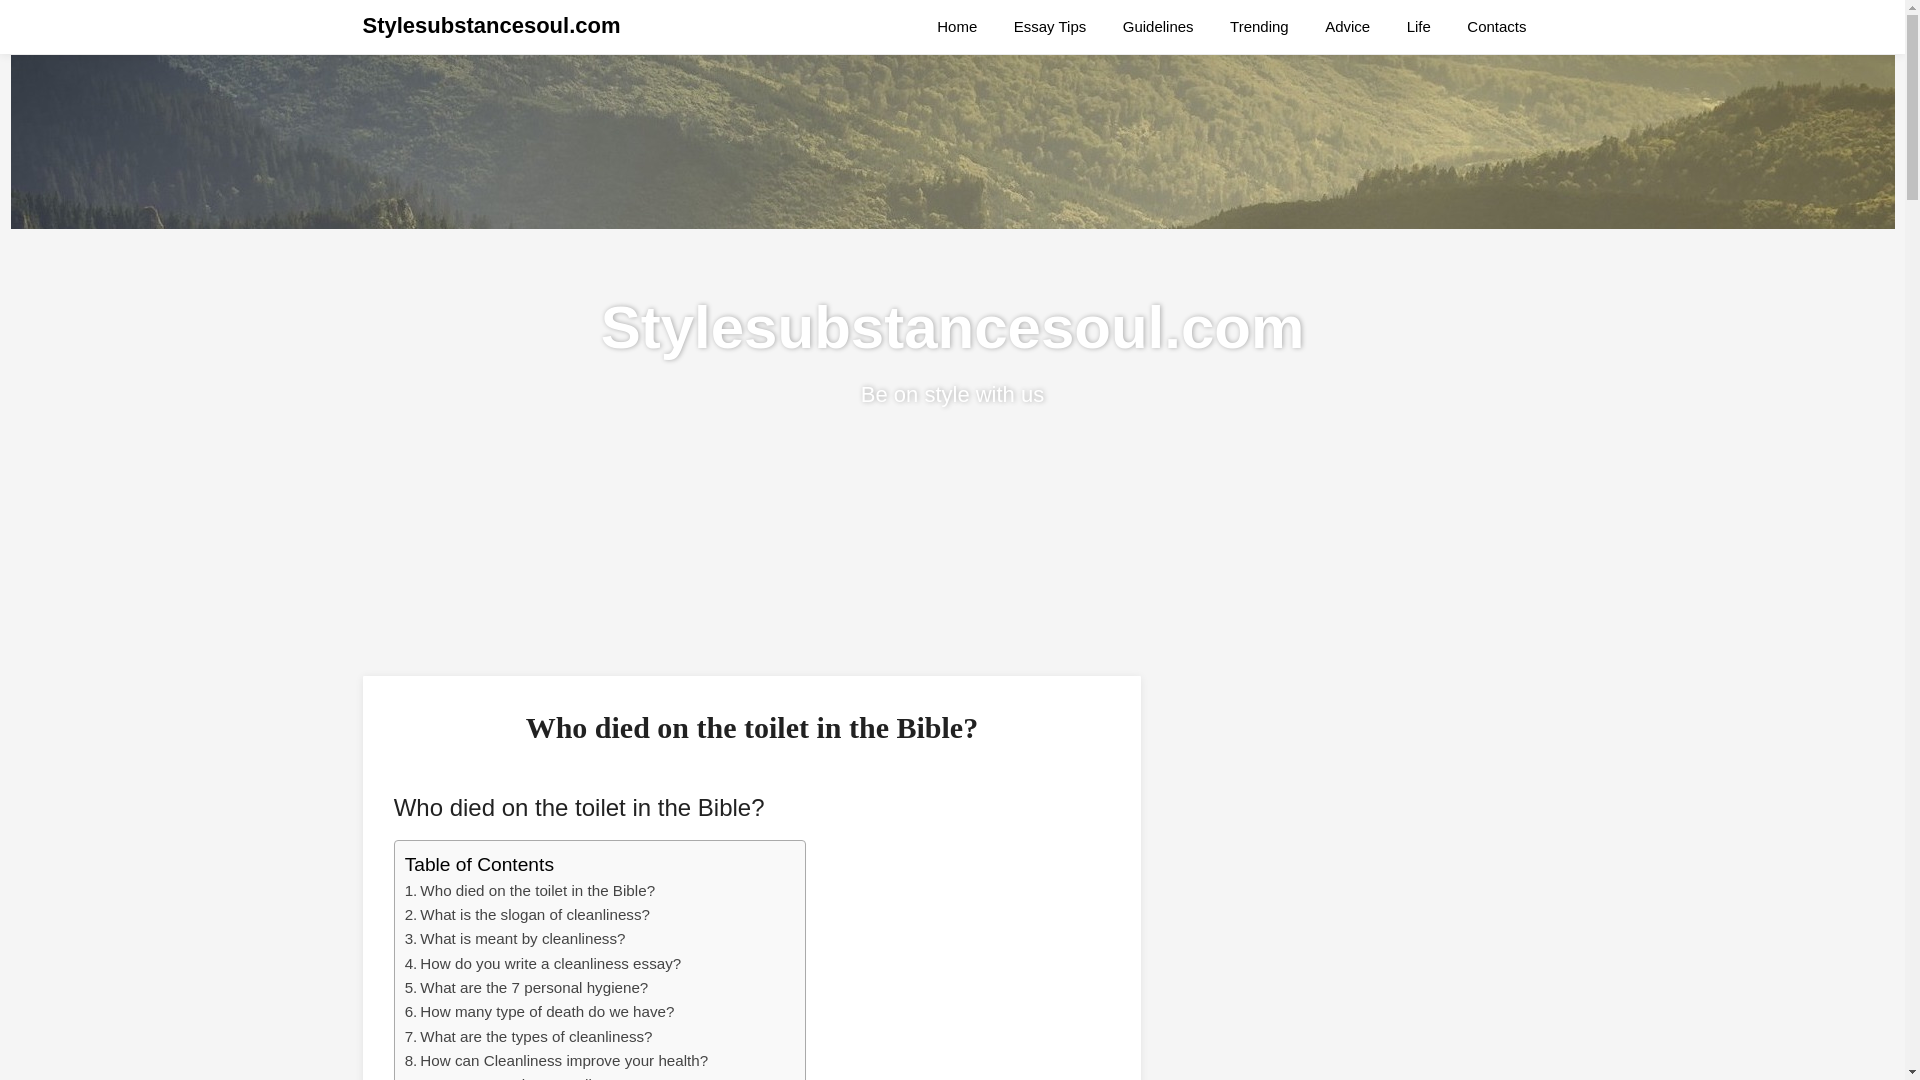  What do you see at coordinates (1496, 27) in the screenshot?
I see `Contacts` at bounding box center [1496, 27].